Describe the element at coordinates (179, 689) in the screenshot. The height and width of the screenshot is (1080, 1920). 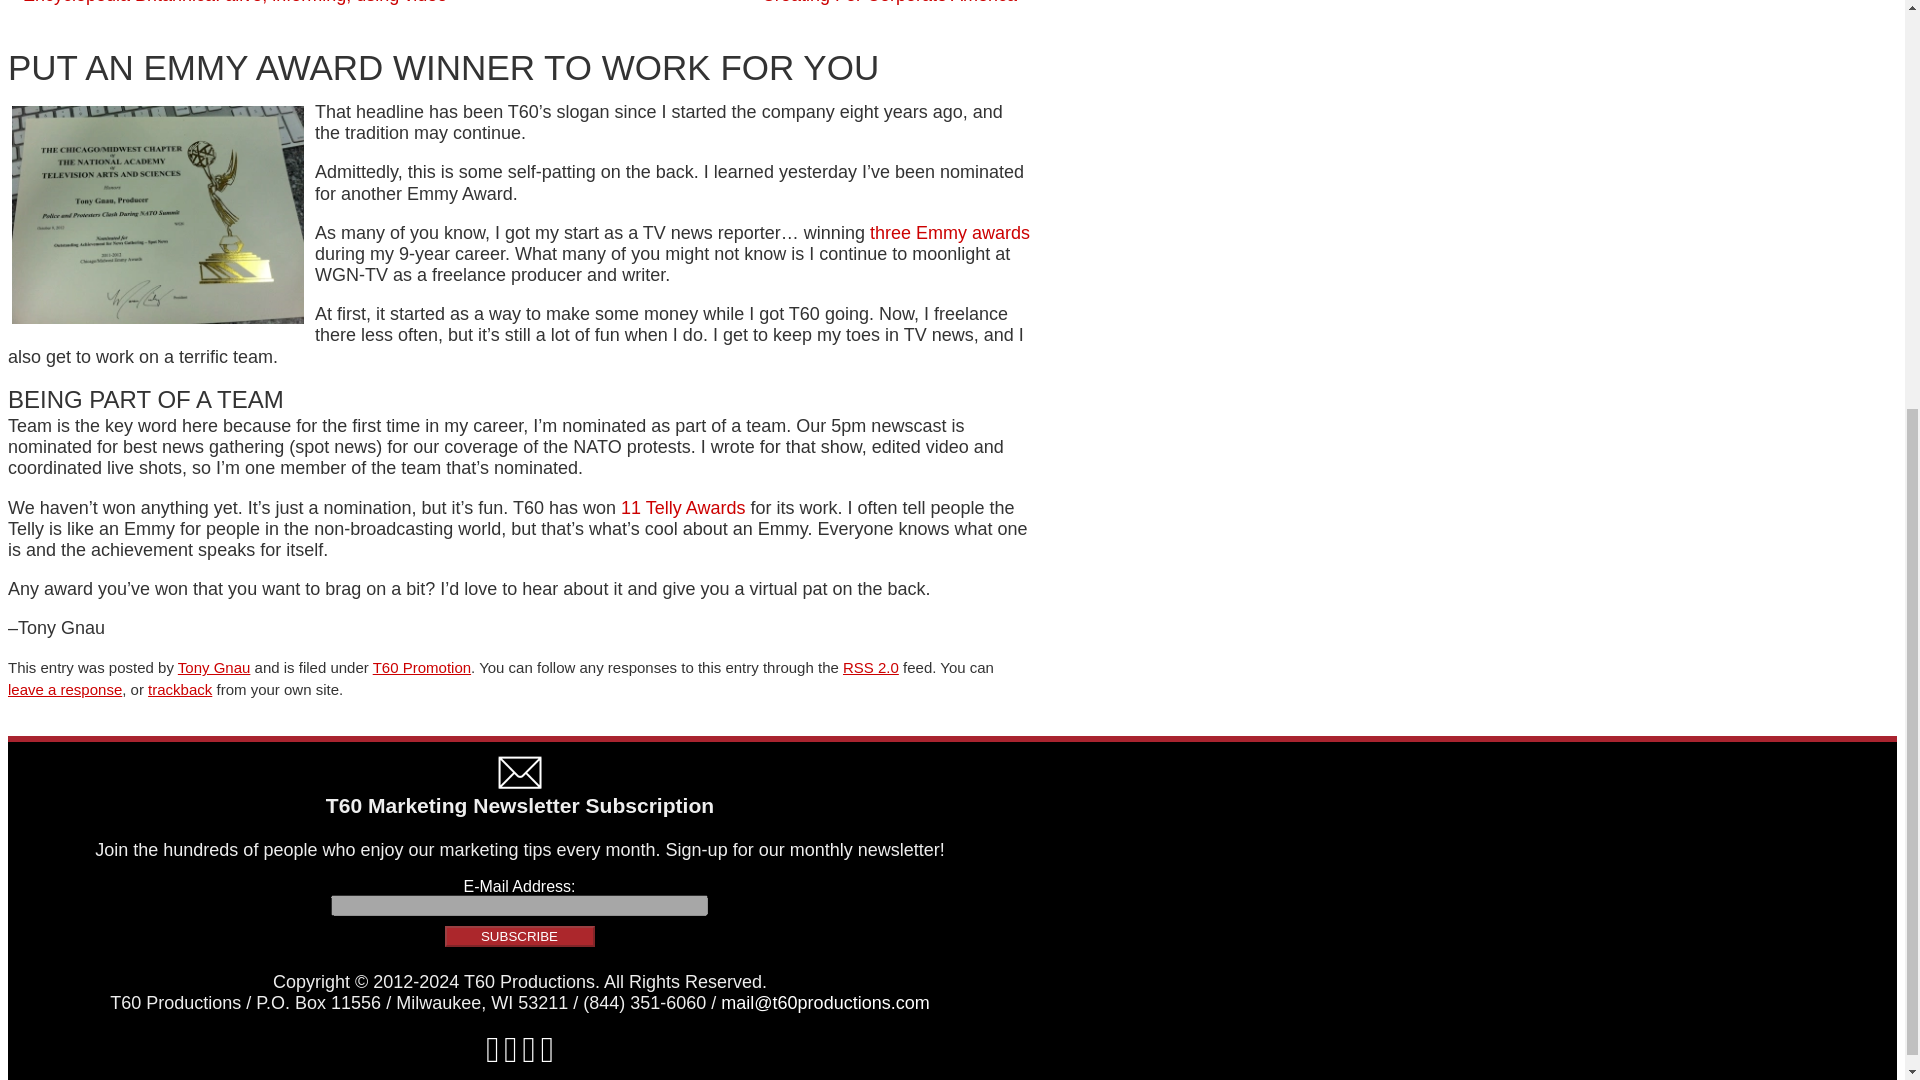
I see `trackback` at that location.